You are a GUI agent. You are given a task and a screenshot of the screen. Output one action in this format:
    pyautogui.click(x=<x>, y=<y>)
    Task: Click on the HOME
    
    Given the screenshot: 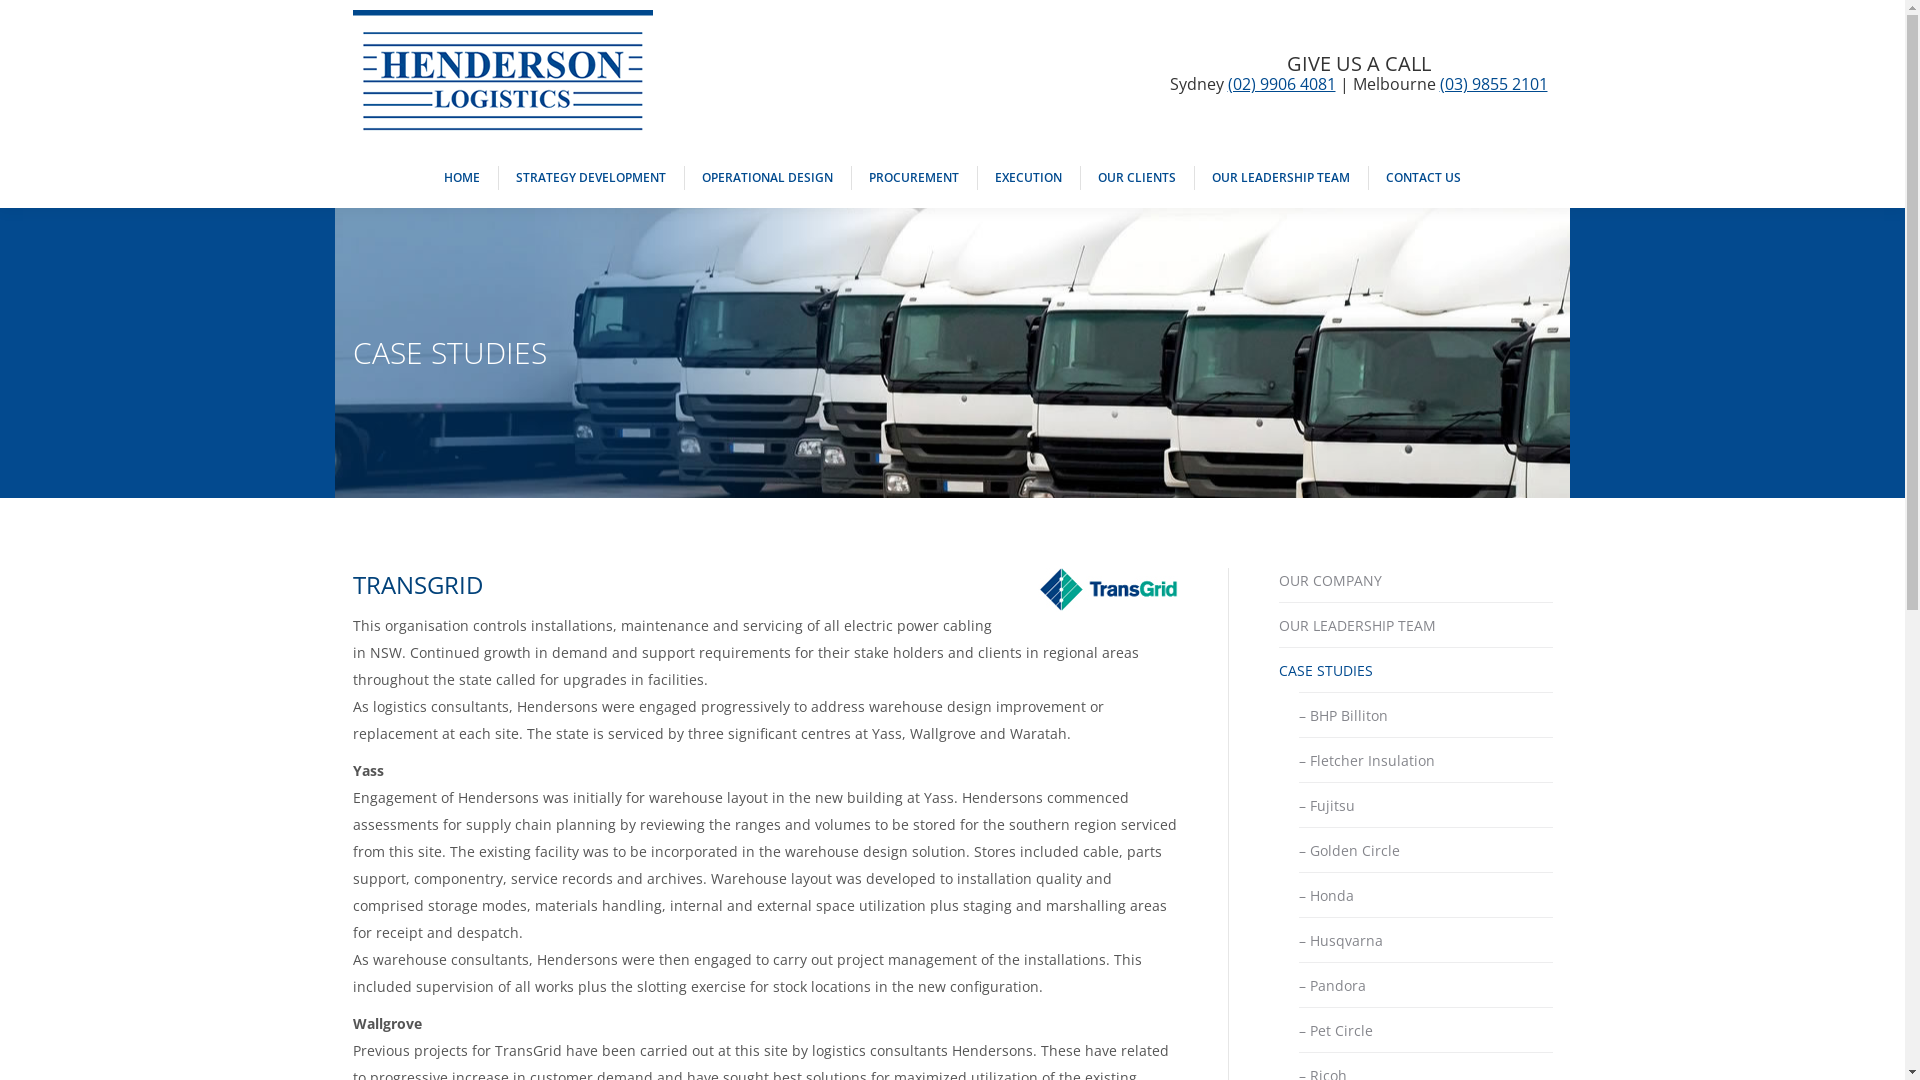 What is the action you would take?
    pyautogui.click(x=462, y=178)
    